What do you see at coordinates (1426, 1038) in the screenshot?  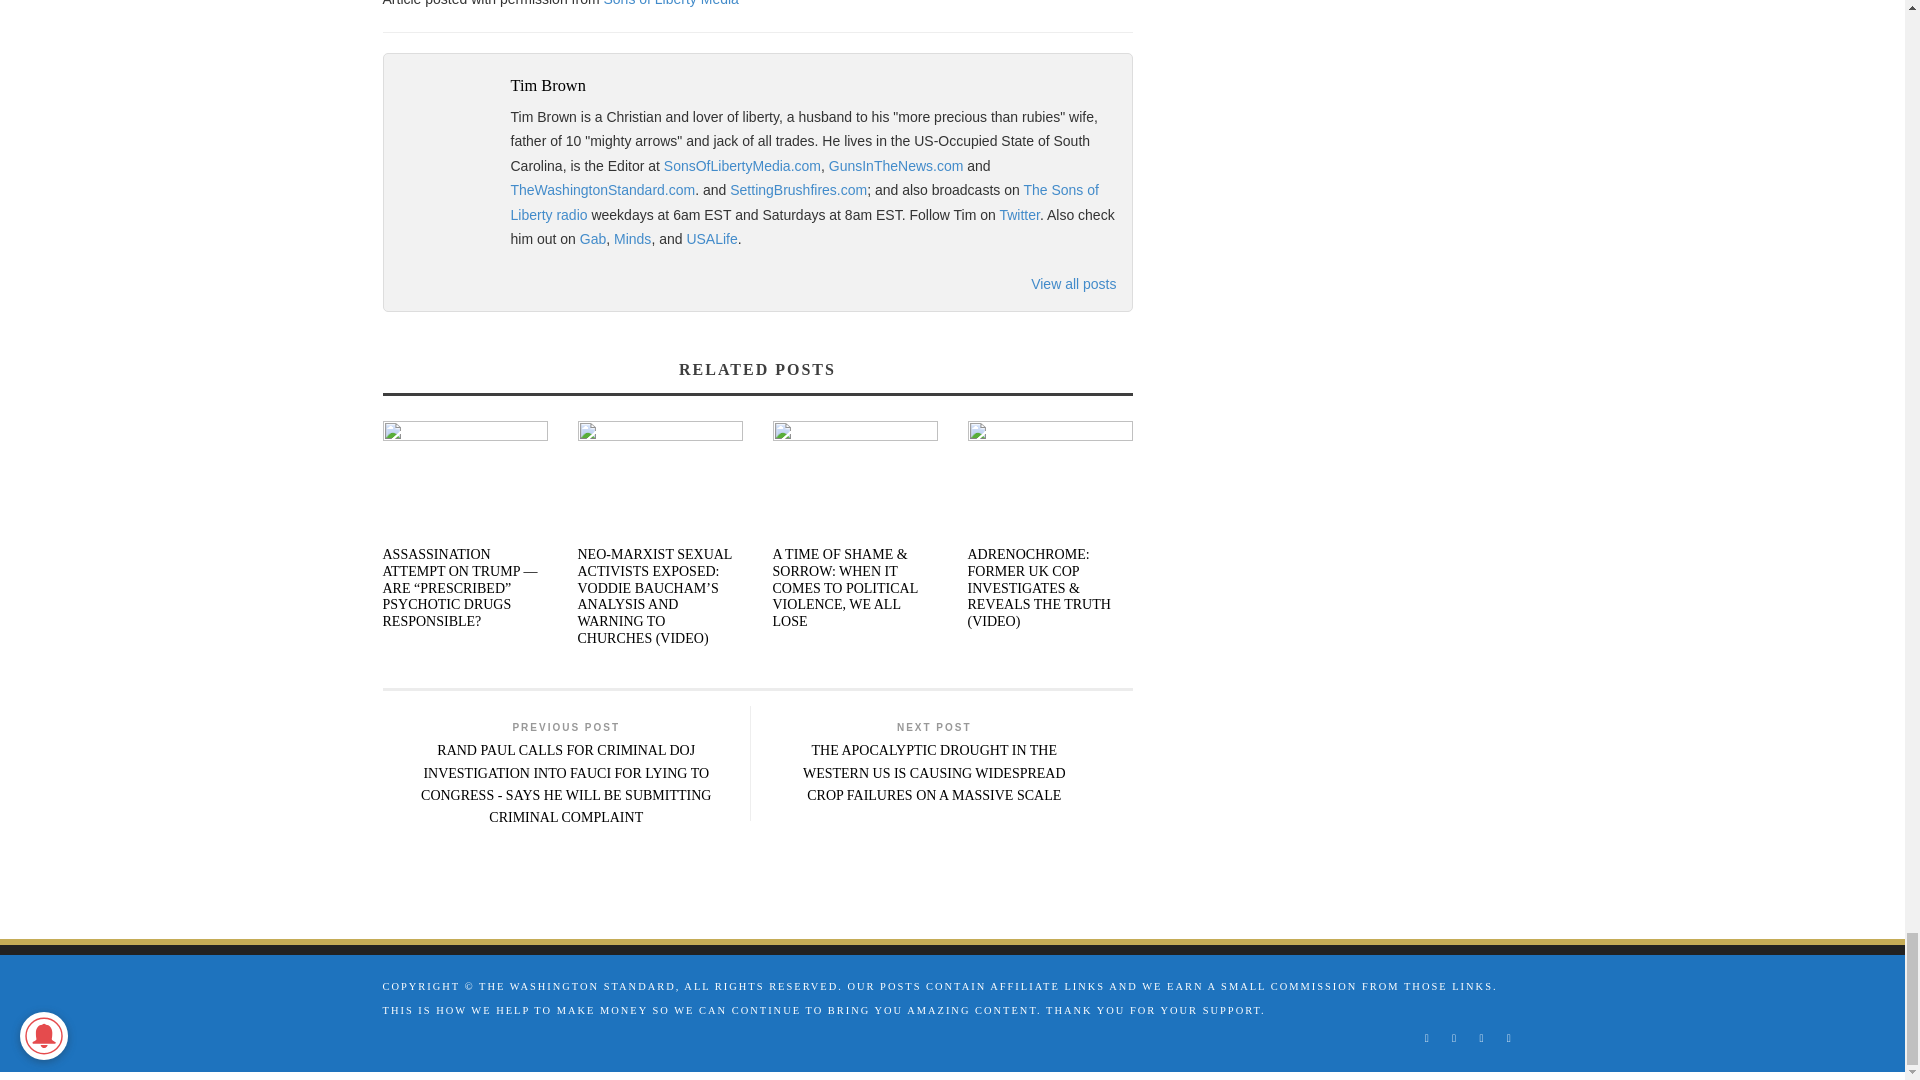 I see `Facebook` at bounding box center [1426, 1038].